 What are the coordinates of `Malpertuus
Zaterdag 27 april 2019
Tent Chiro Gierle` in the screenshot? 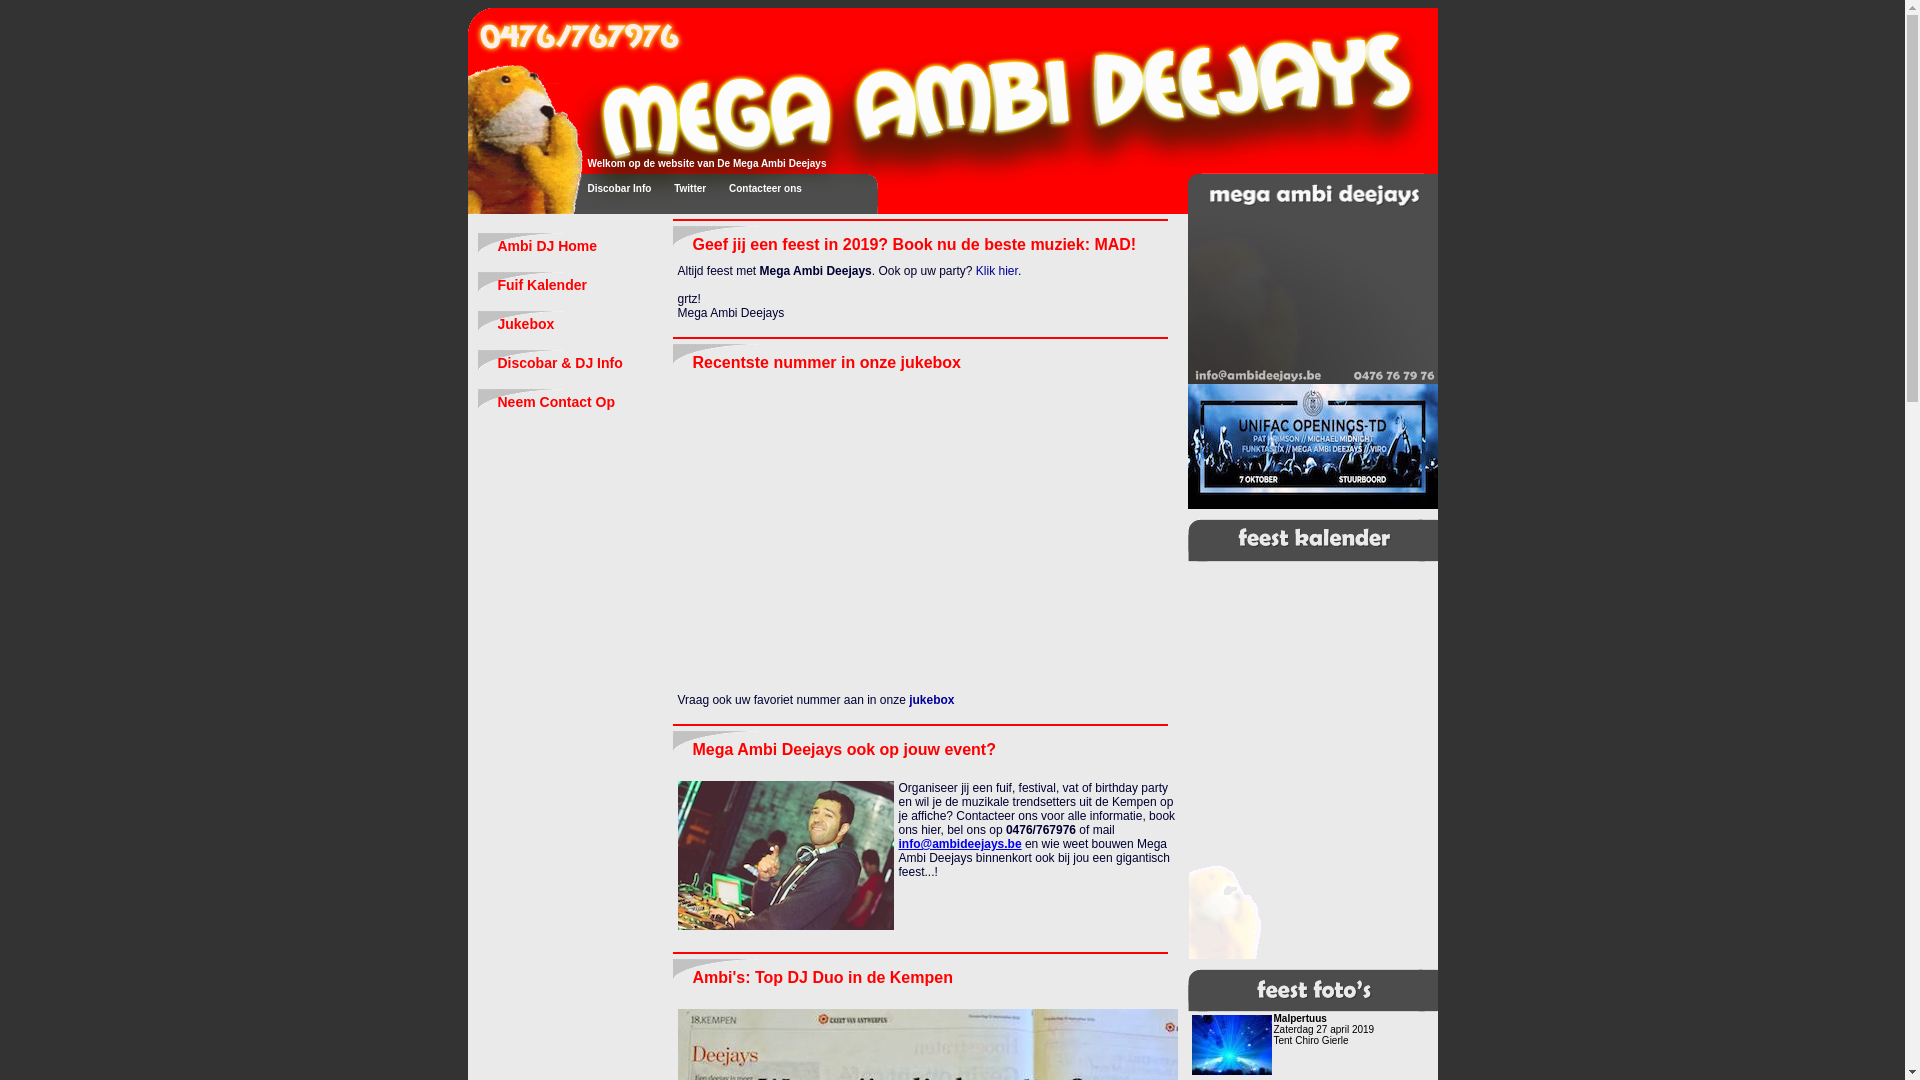 It's located at (1312, 1045).